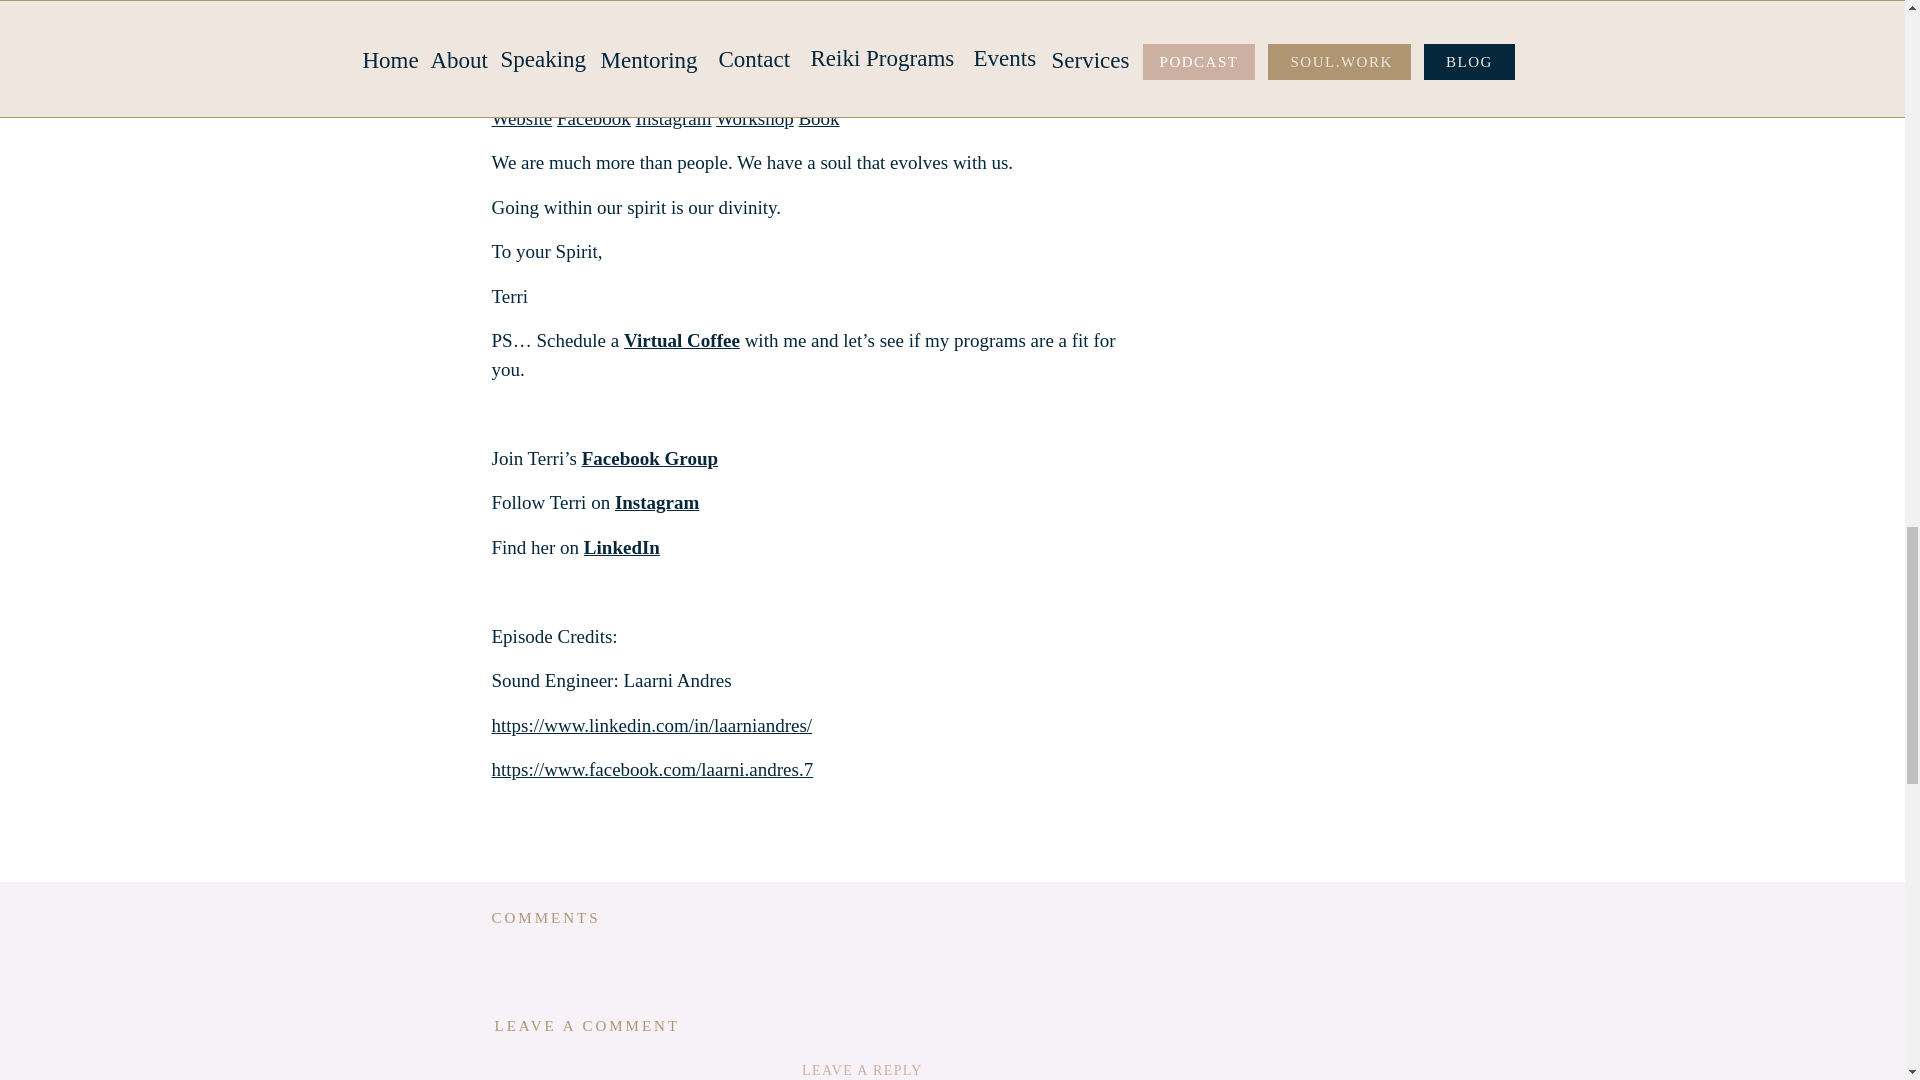  What do you see at coordinates (522, 118) in the screenshot?
I see `Website` at bounding box center [522, 118].